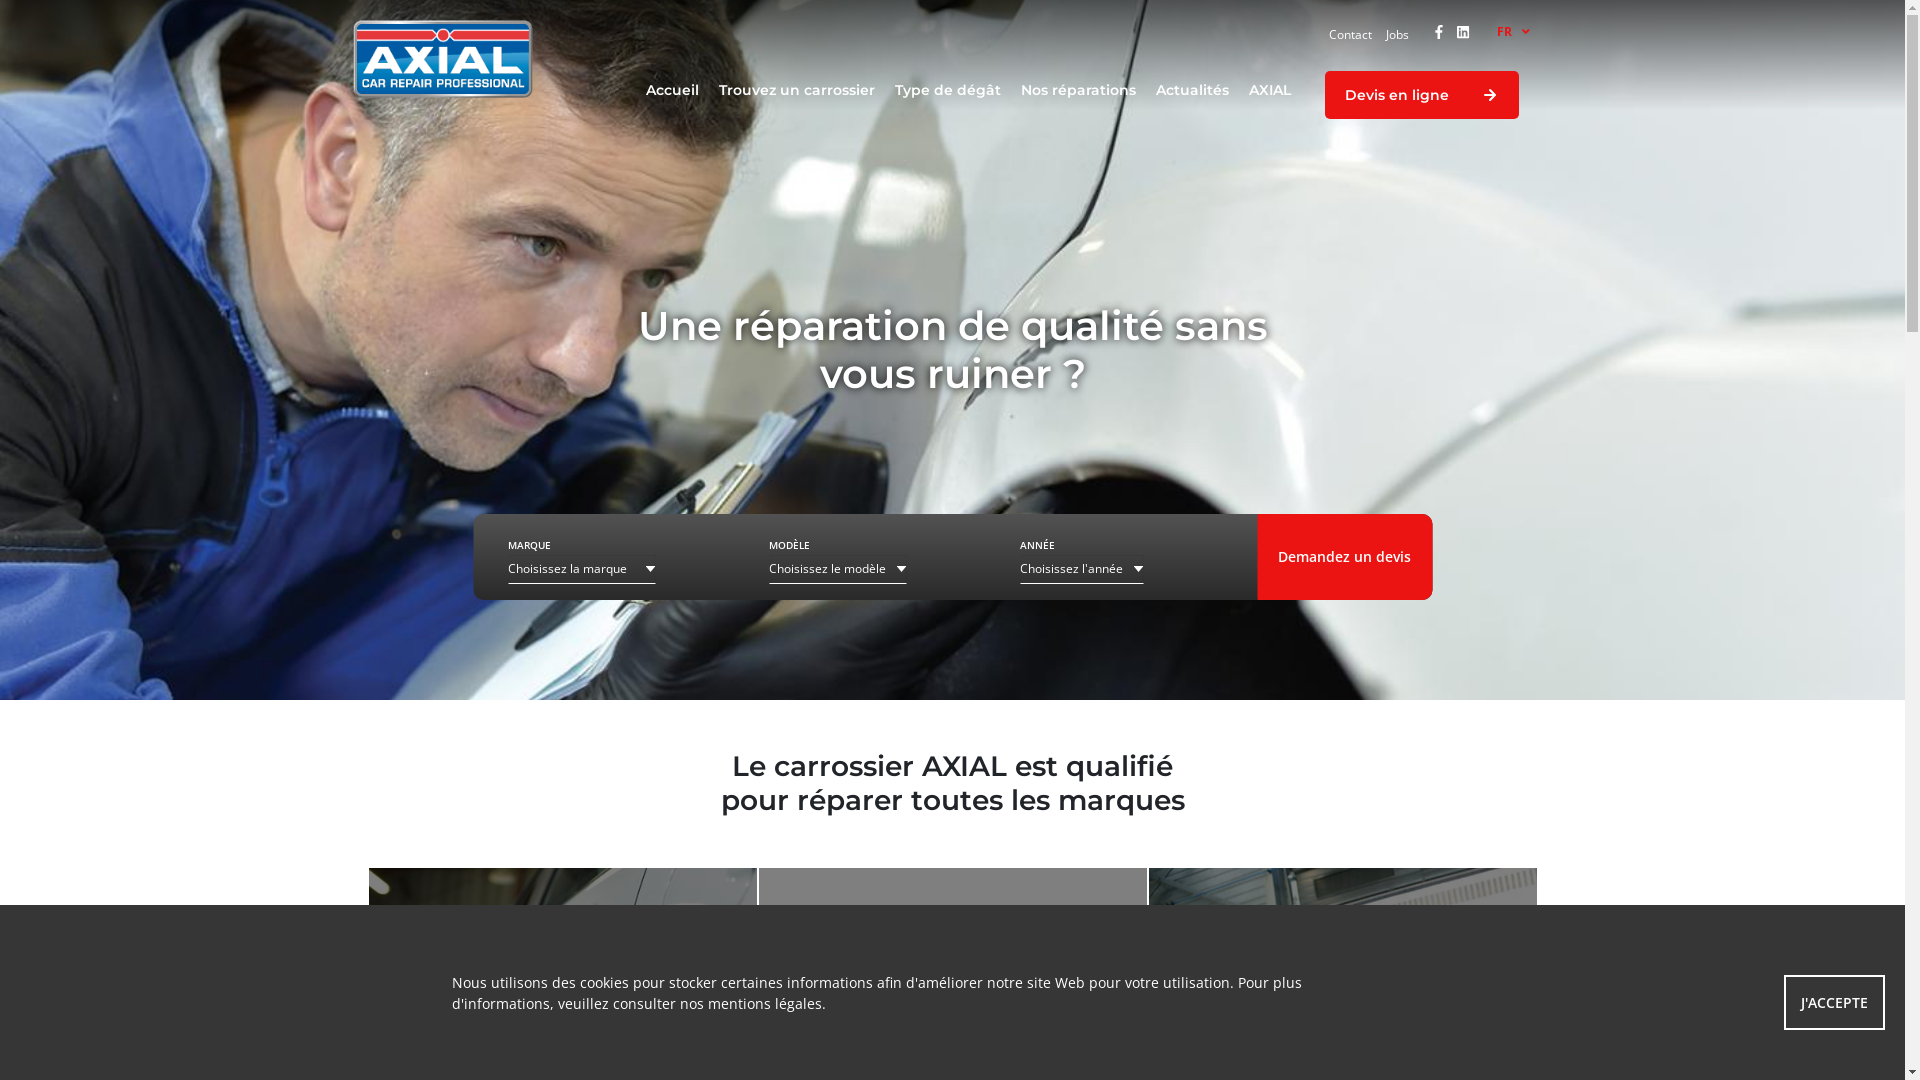  Describe the element at coordinates (672, 90) in the screenshot. I see `Accueil` at that location.